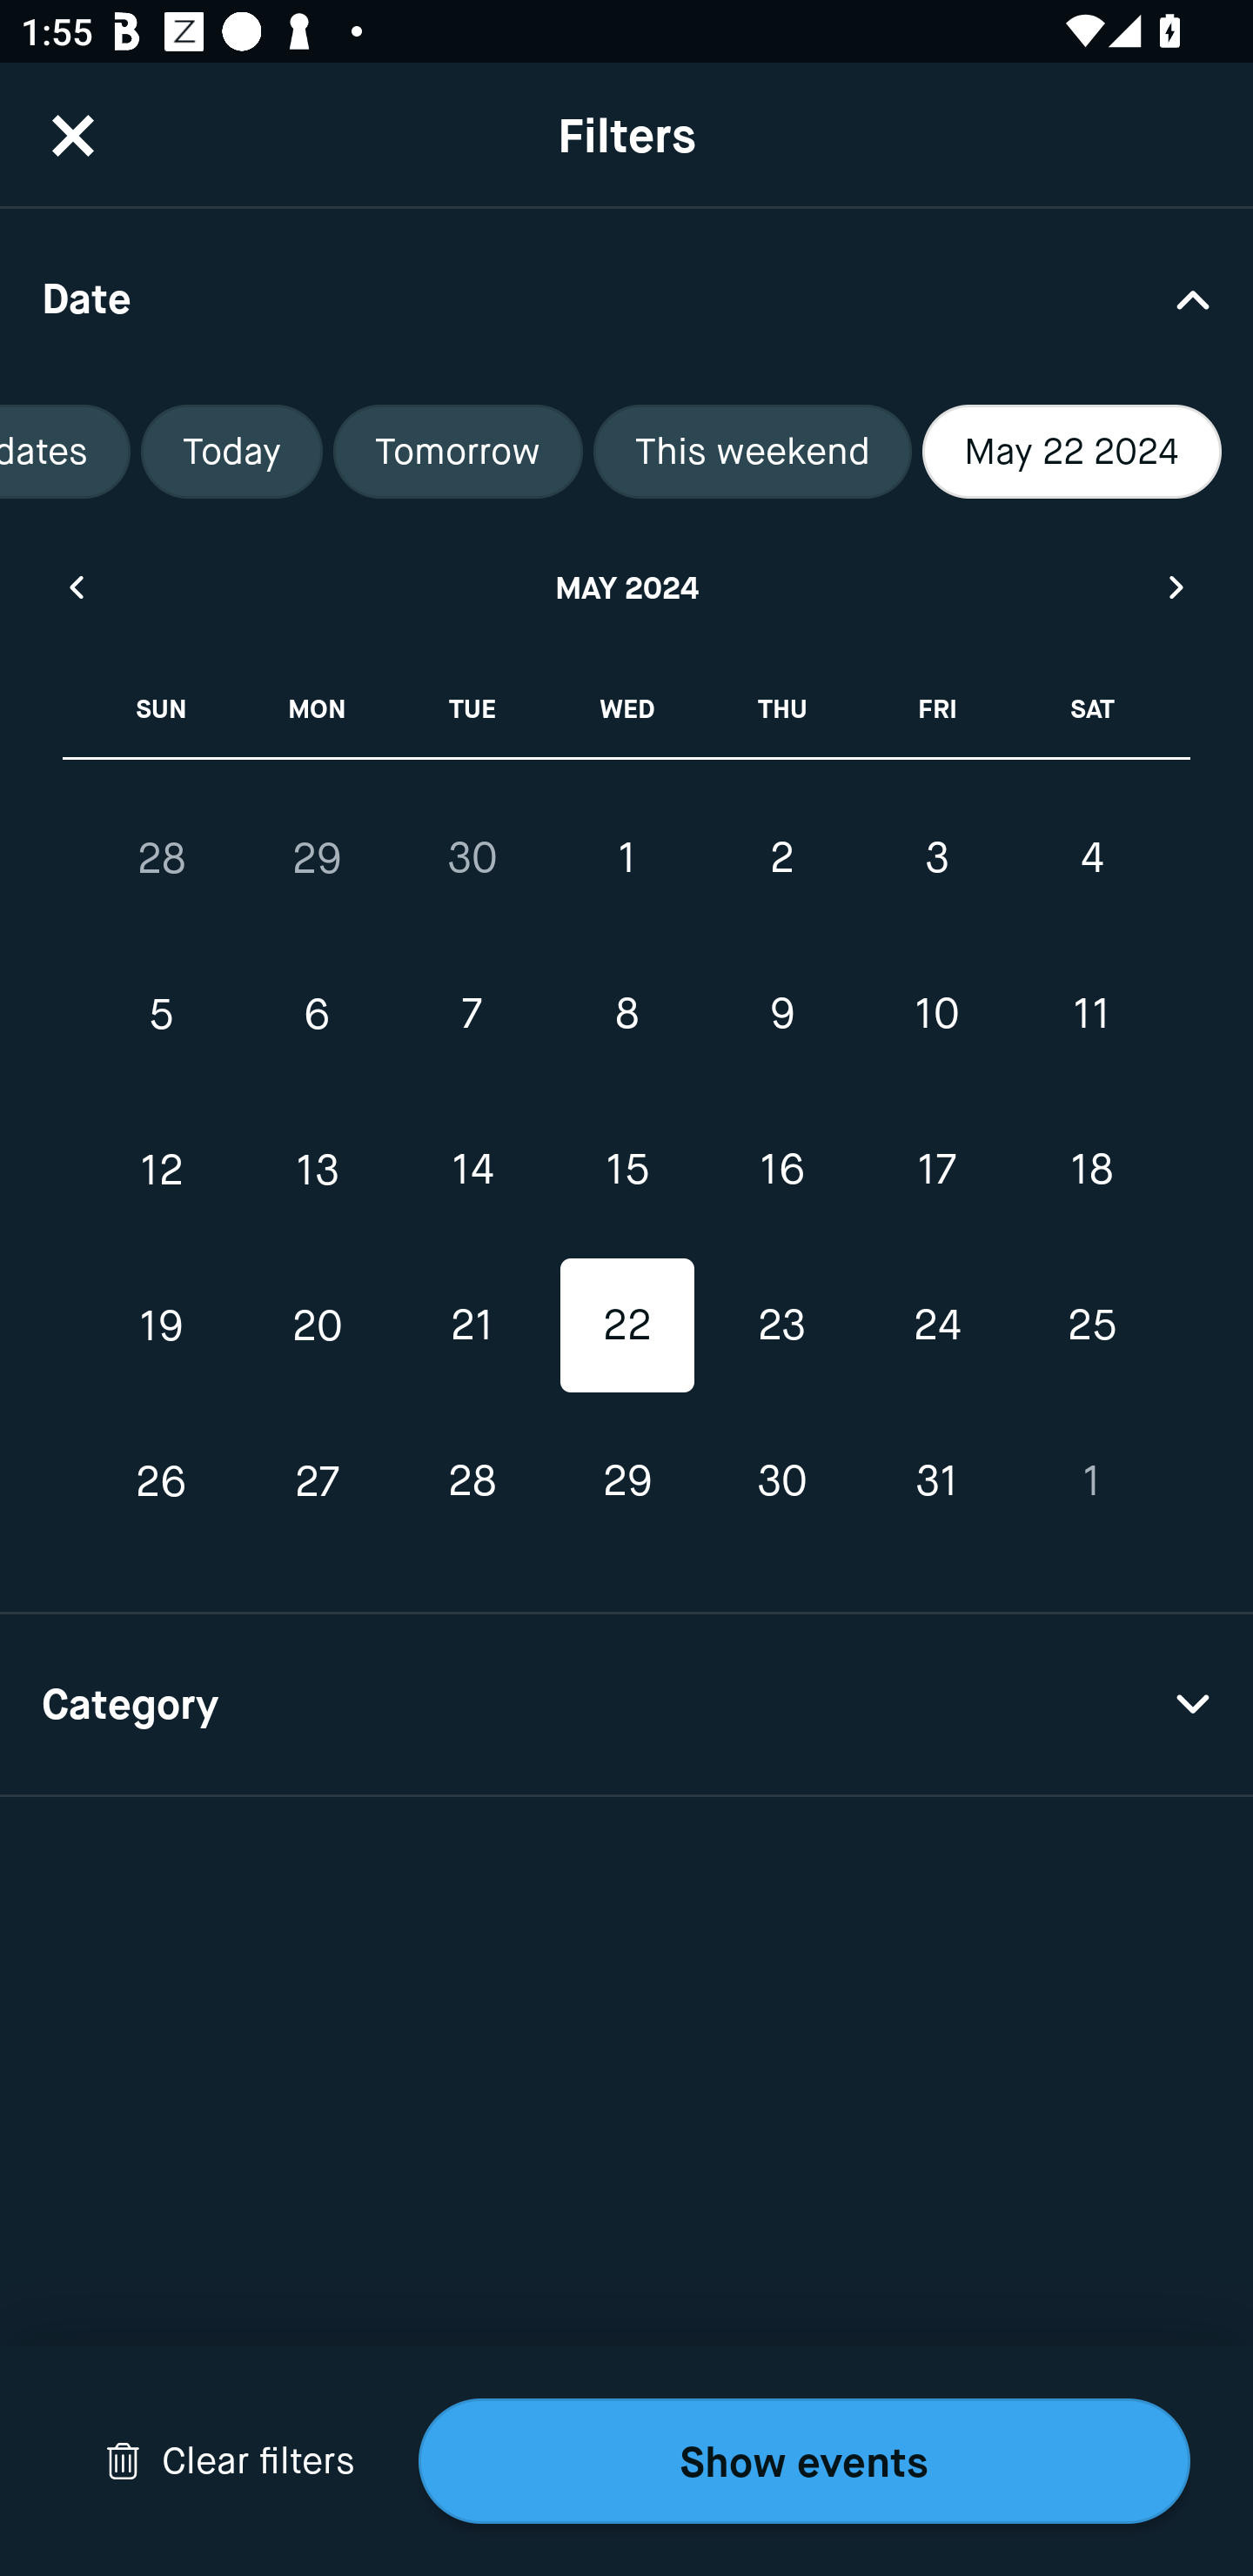 This screenshot has height=2576, width=1253. I want to click on Drop Down Arrow Clear filters, so click(230, 2461).